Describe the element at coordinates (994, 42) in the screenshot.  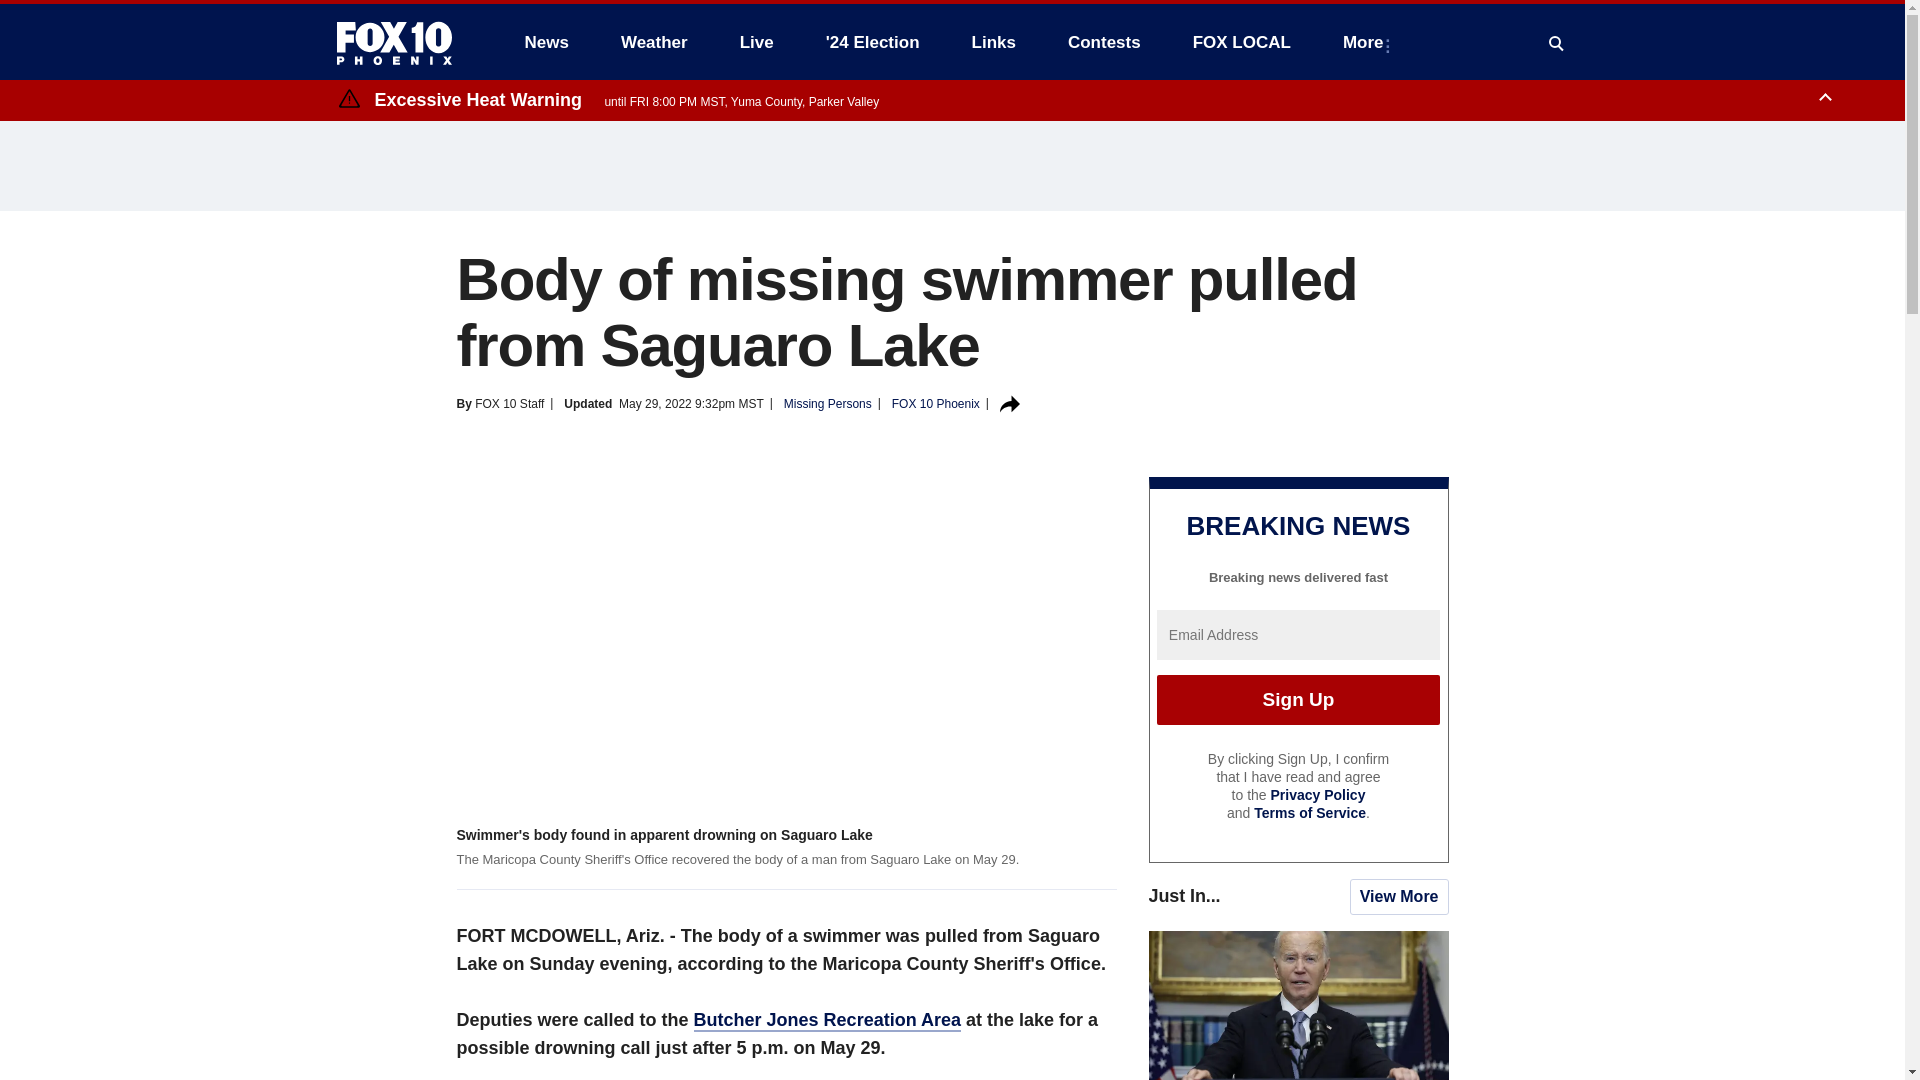
I see `Links` at that location.